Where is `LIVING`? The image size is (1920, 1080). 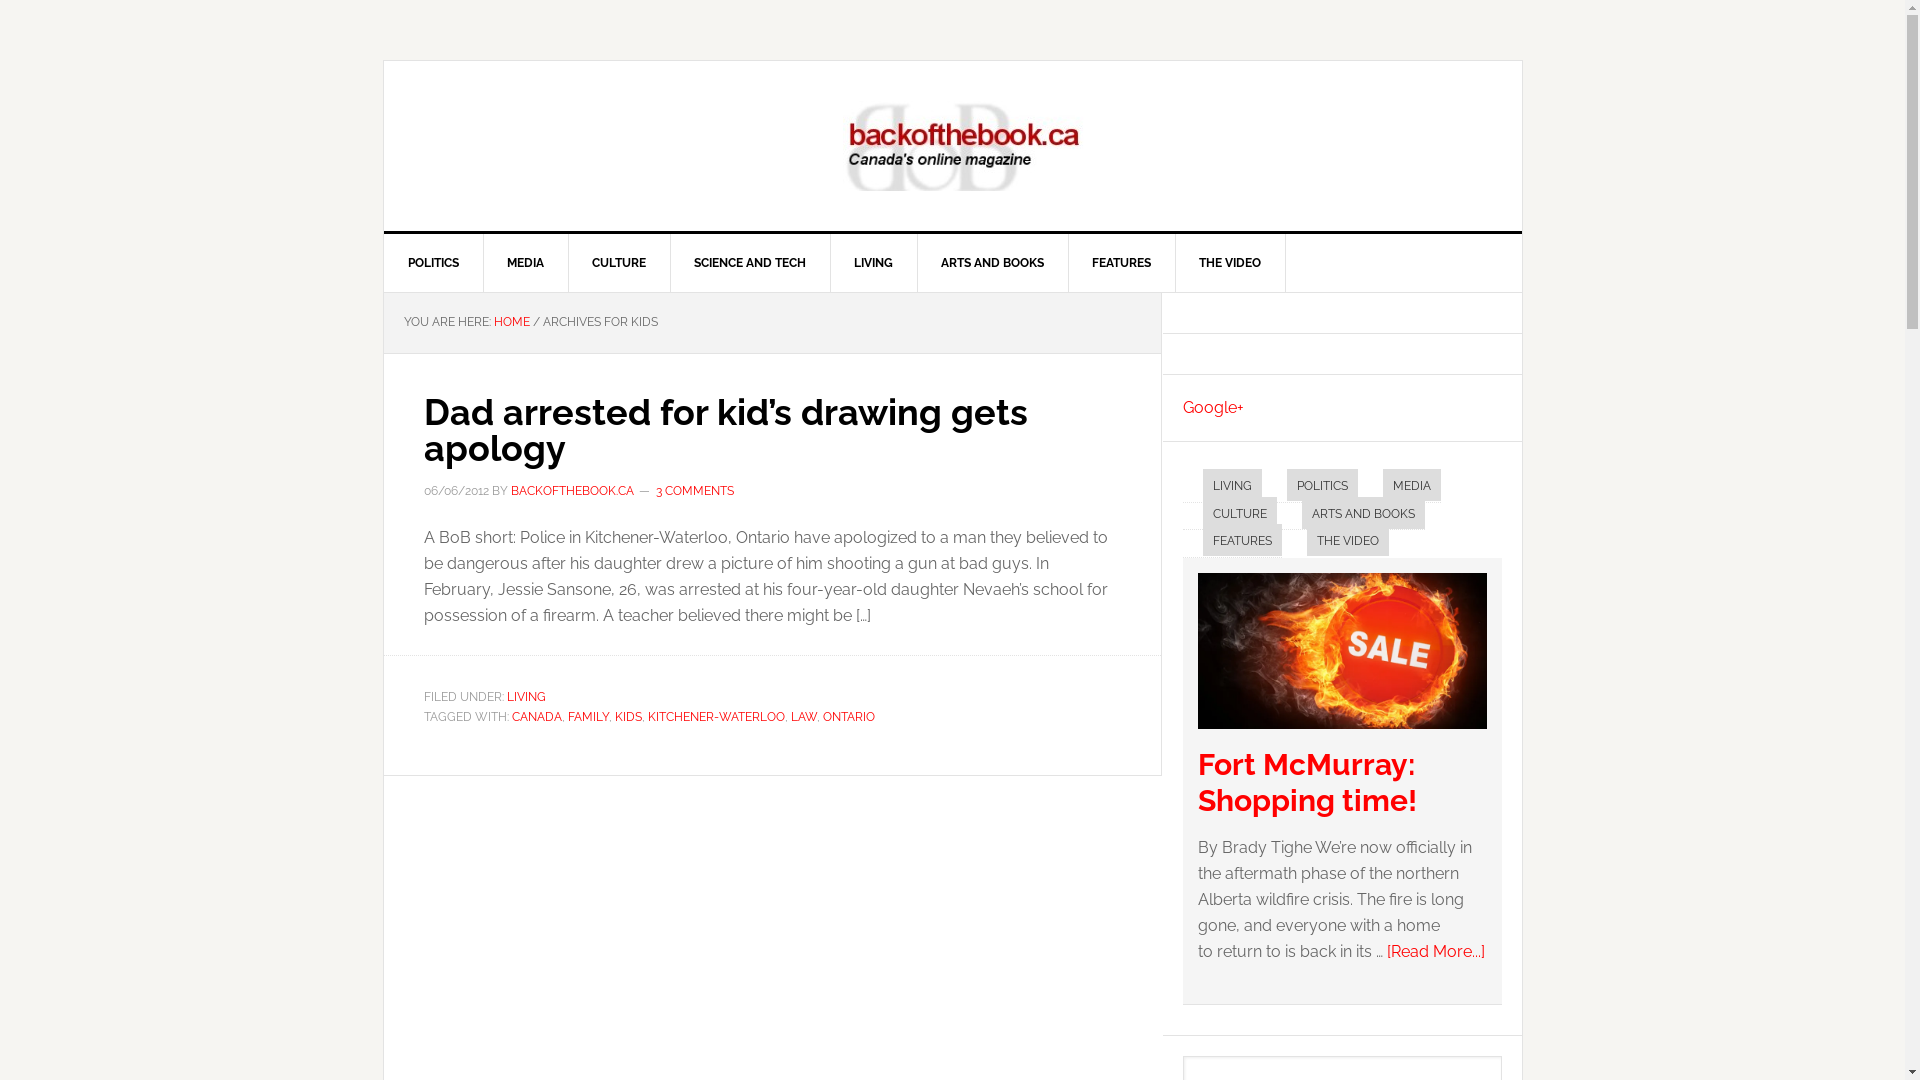 LIVING is located at coordinates (1232, 485).